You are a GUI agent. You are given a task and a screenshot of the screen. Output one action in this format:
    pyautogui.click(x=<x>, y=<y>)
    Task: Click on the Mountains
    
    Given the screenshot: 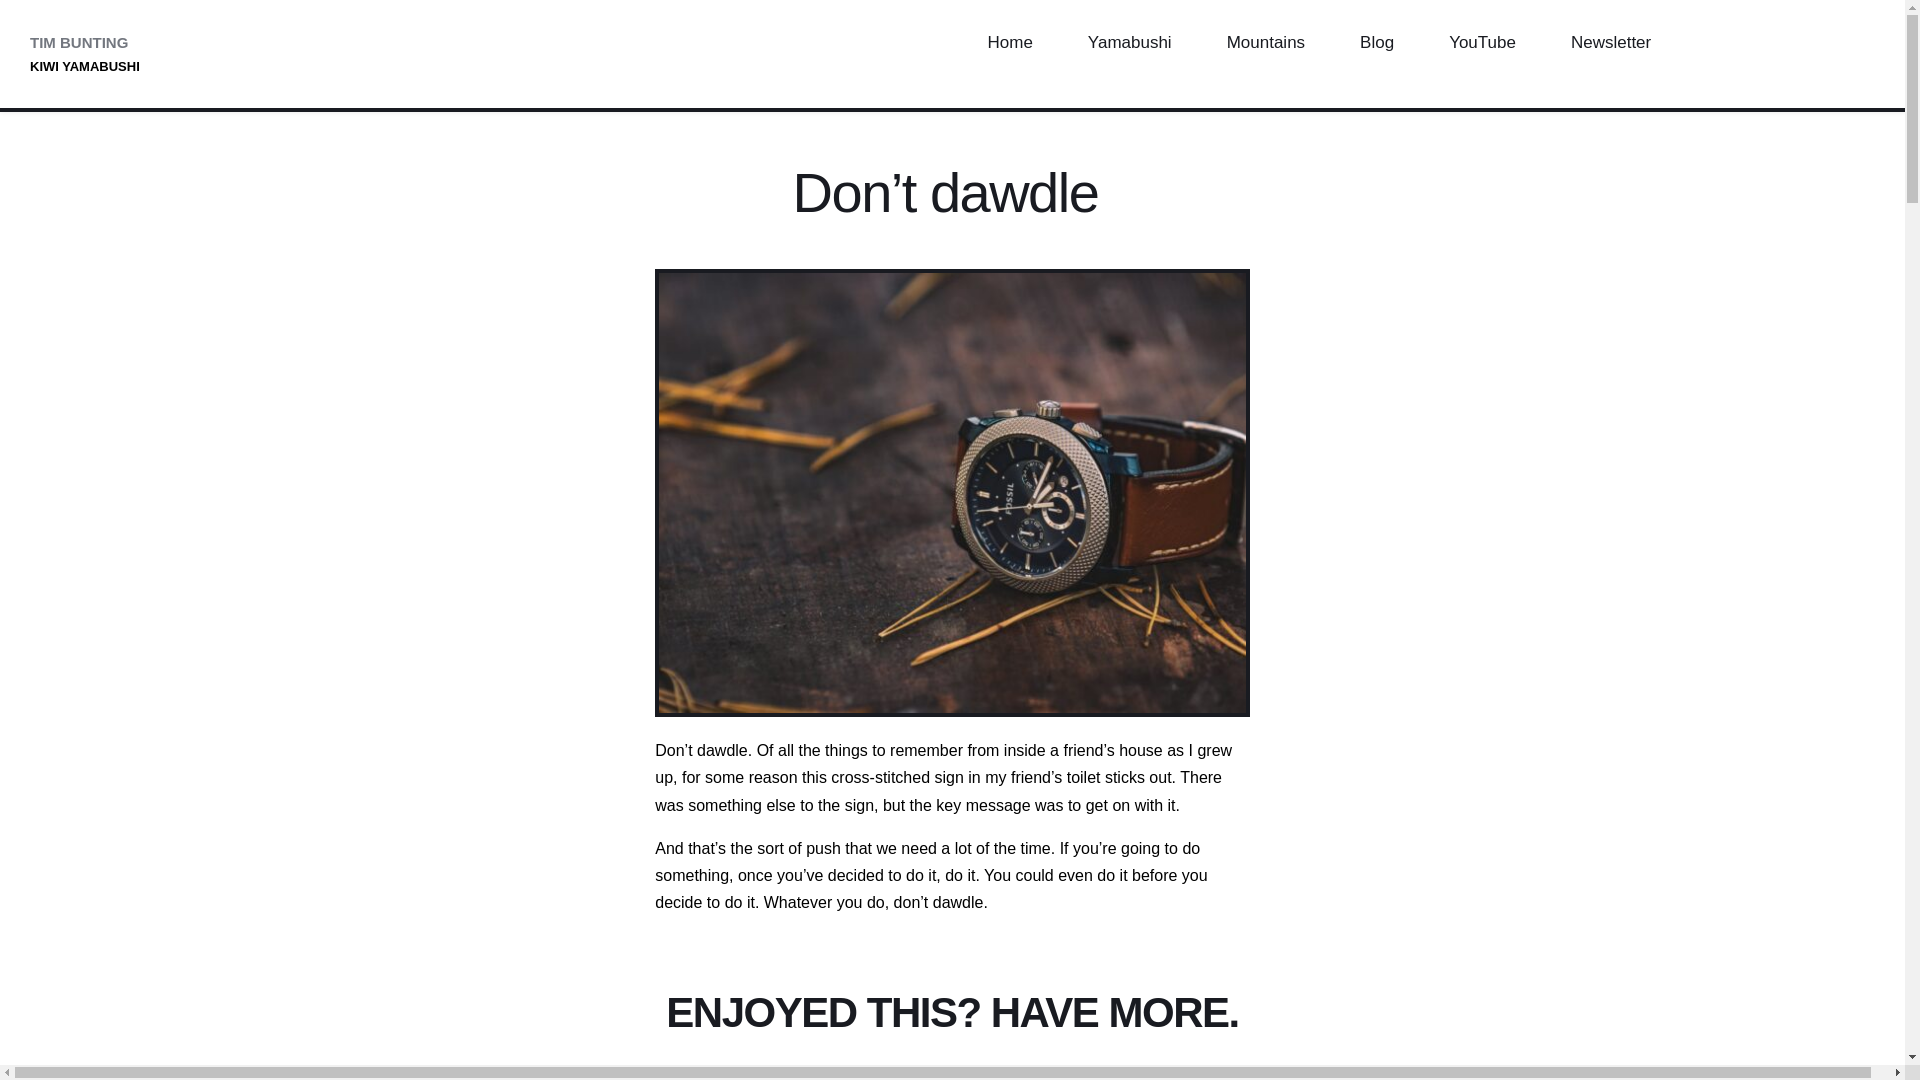 What is the action you would take?
    pyautogui.click(x=1265, y=43)
    